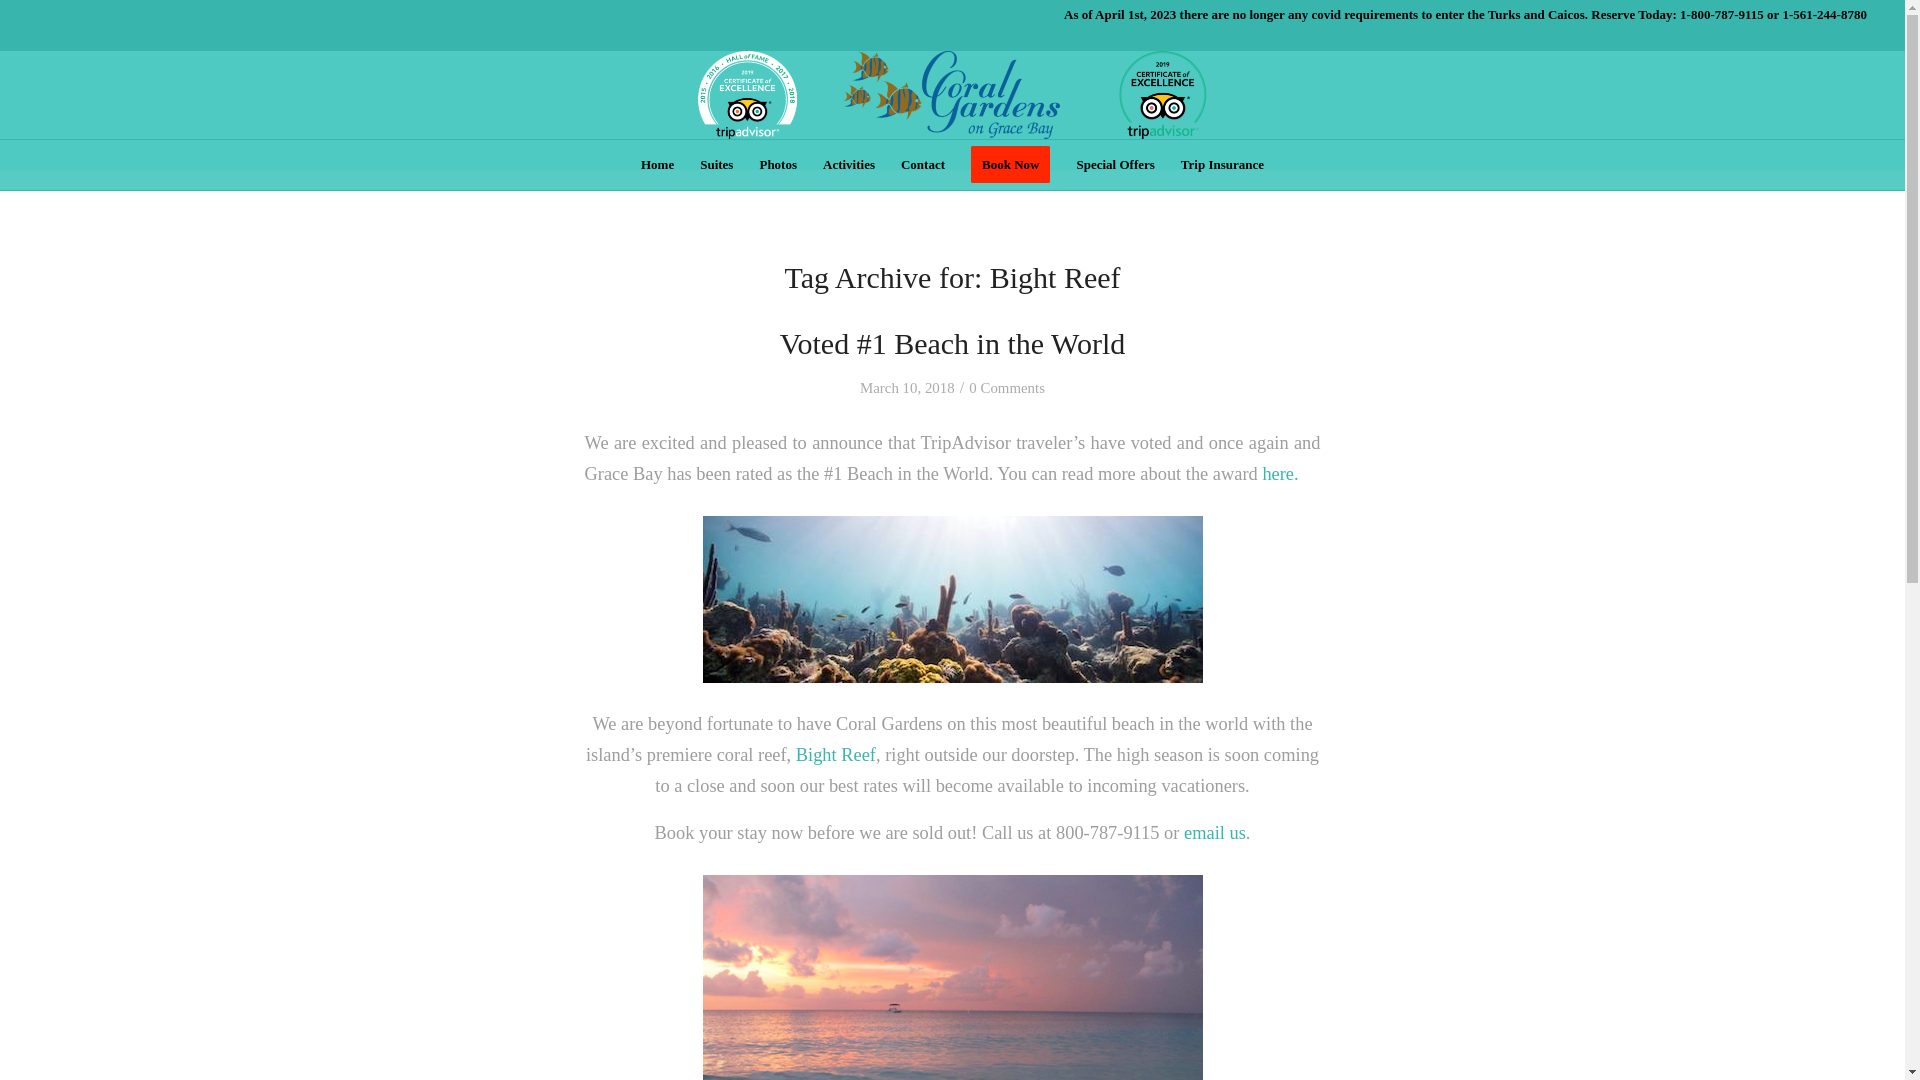 The width and height of the screenshot is (1920, 1080). Describe the element at coordinates (1222, 165) in the screenshot. I see `Trip Insurance` at that location.